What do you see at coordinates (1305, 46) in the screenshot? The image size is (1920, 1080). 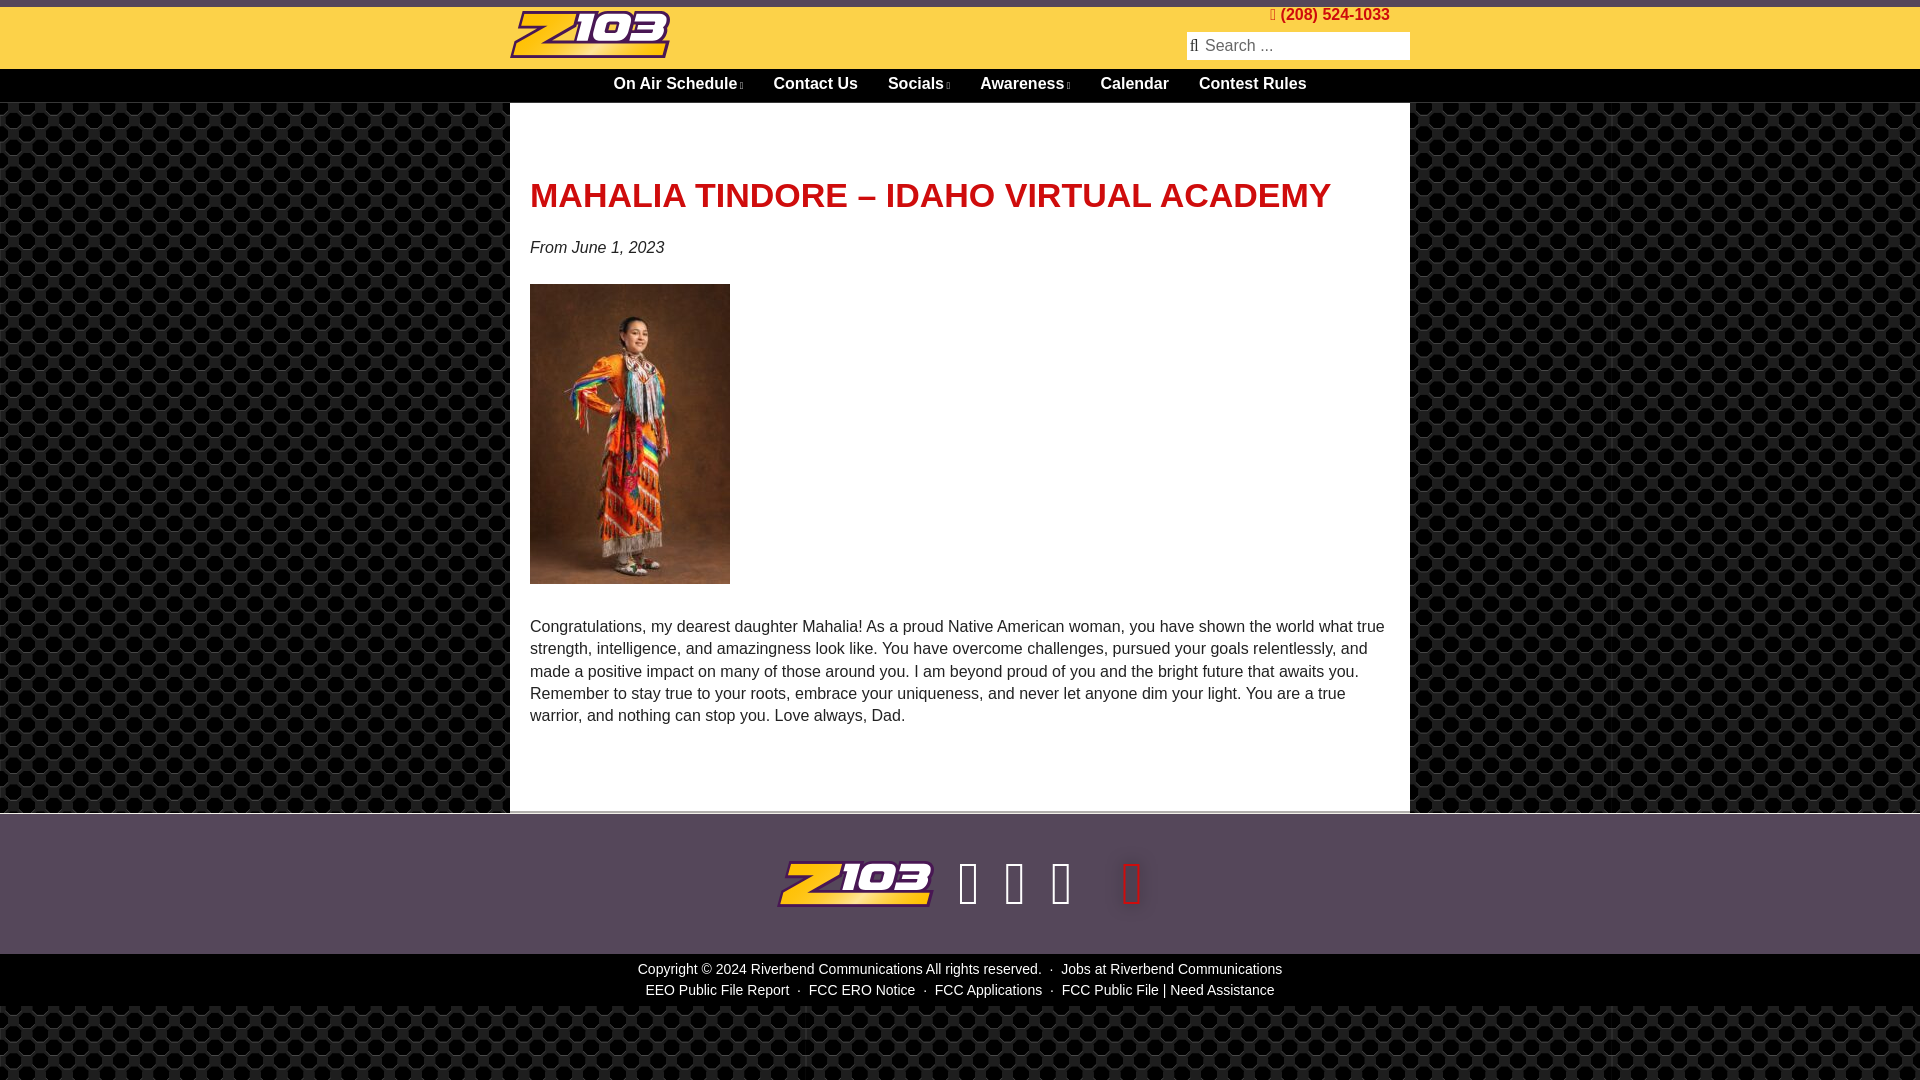 I see `Search` at bounding box center [1305, 46].